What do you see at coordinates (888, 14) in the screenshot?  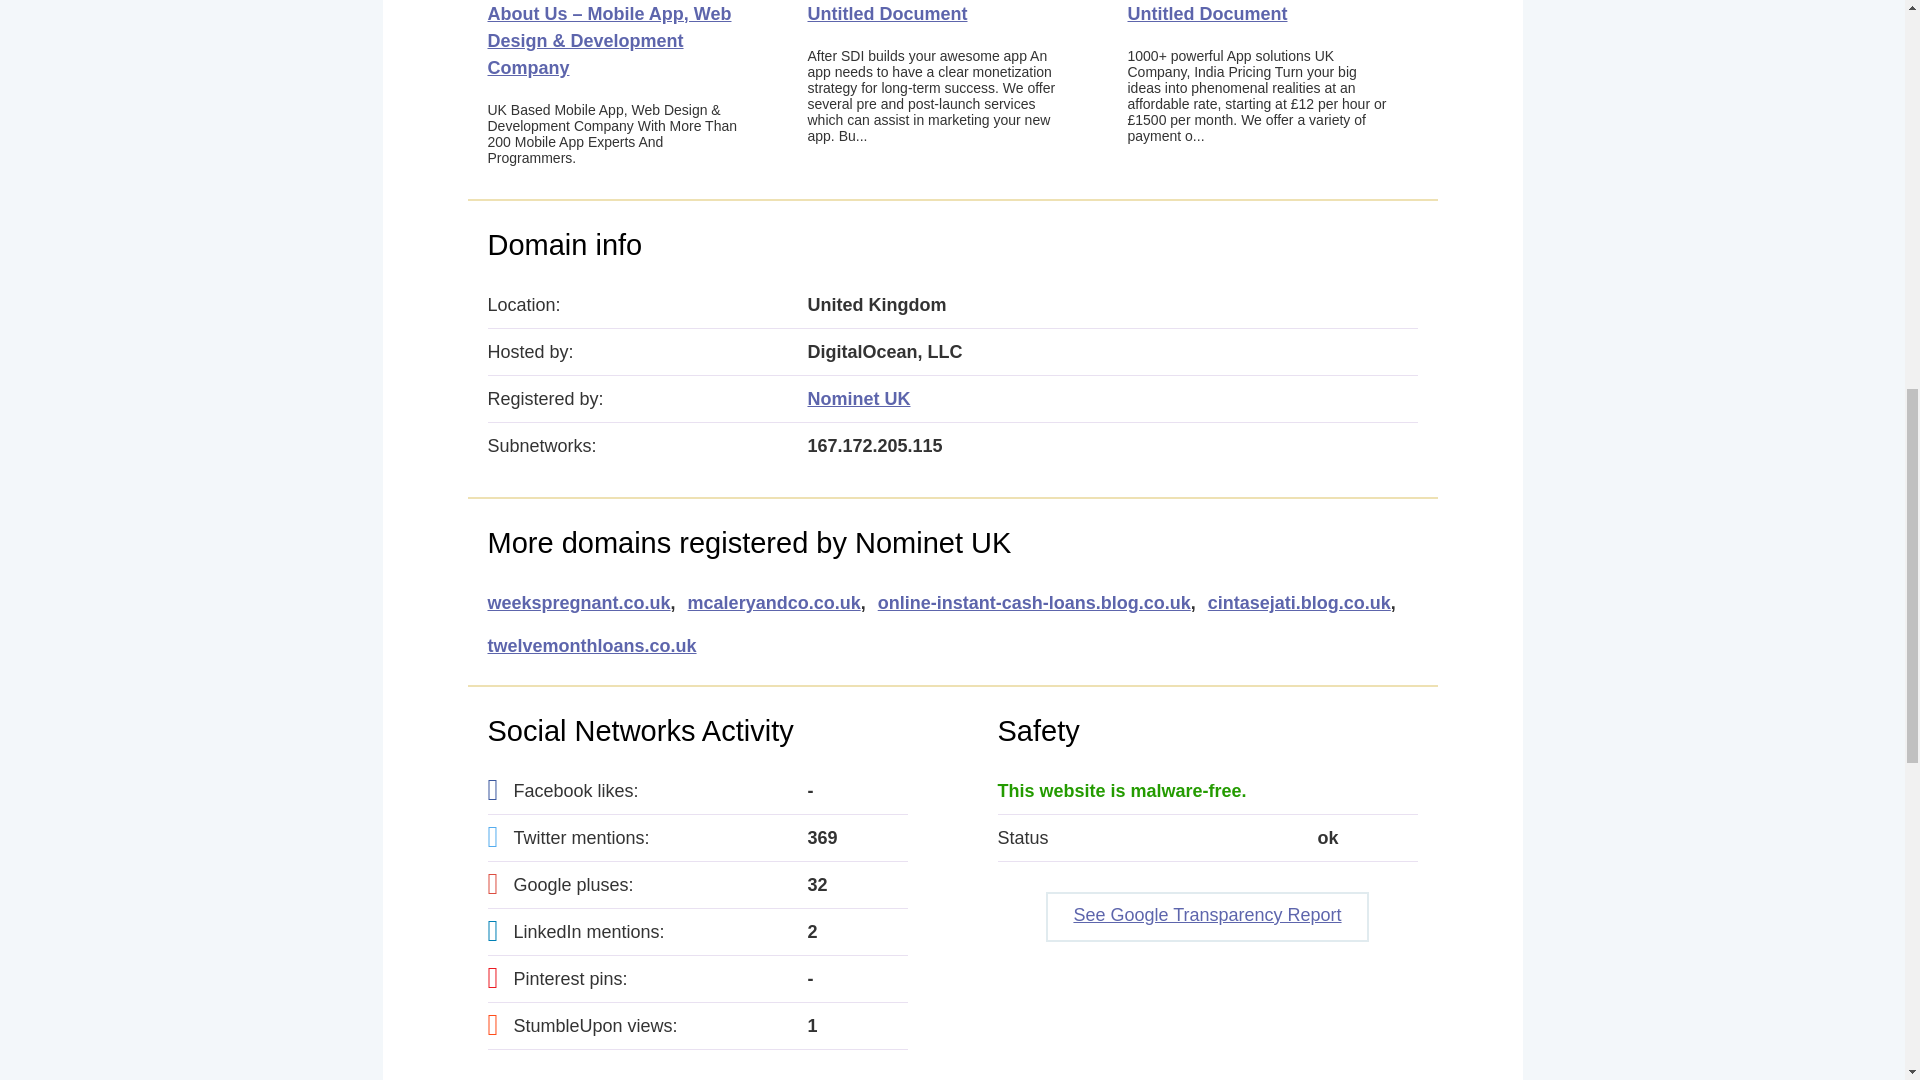 I see `Untitled Document` at bounding box center [888, 14].